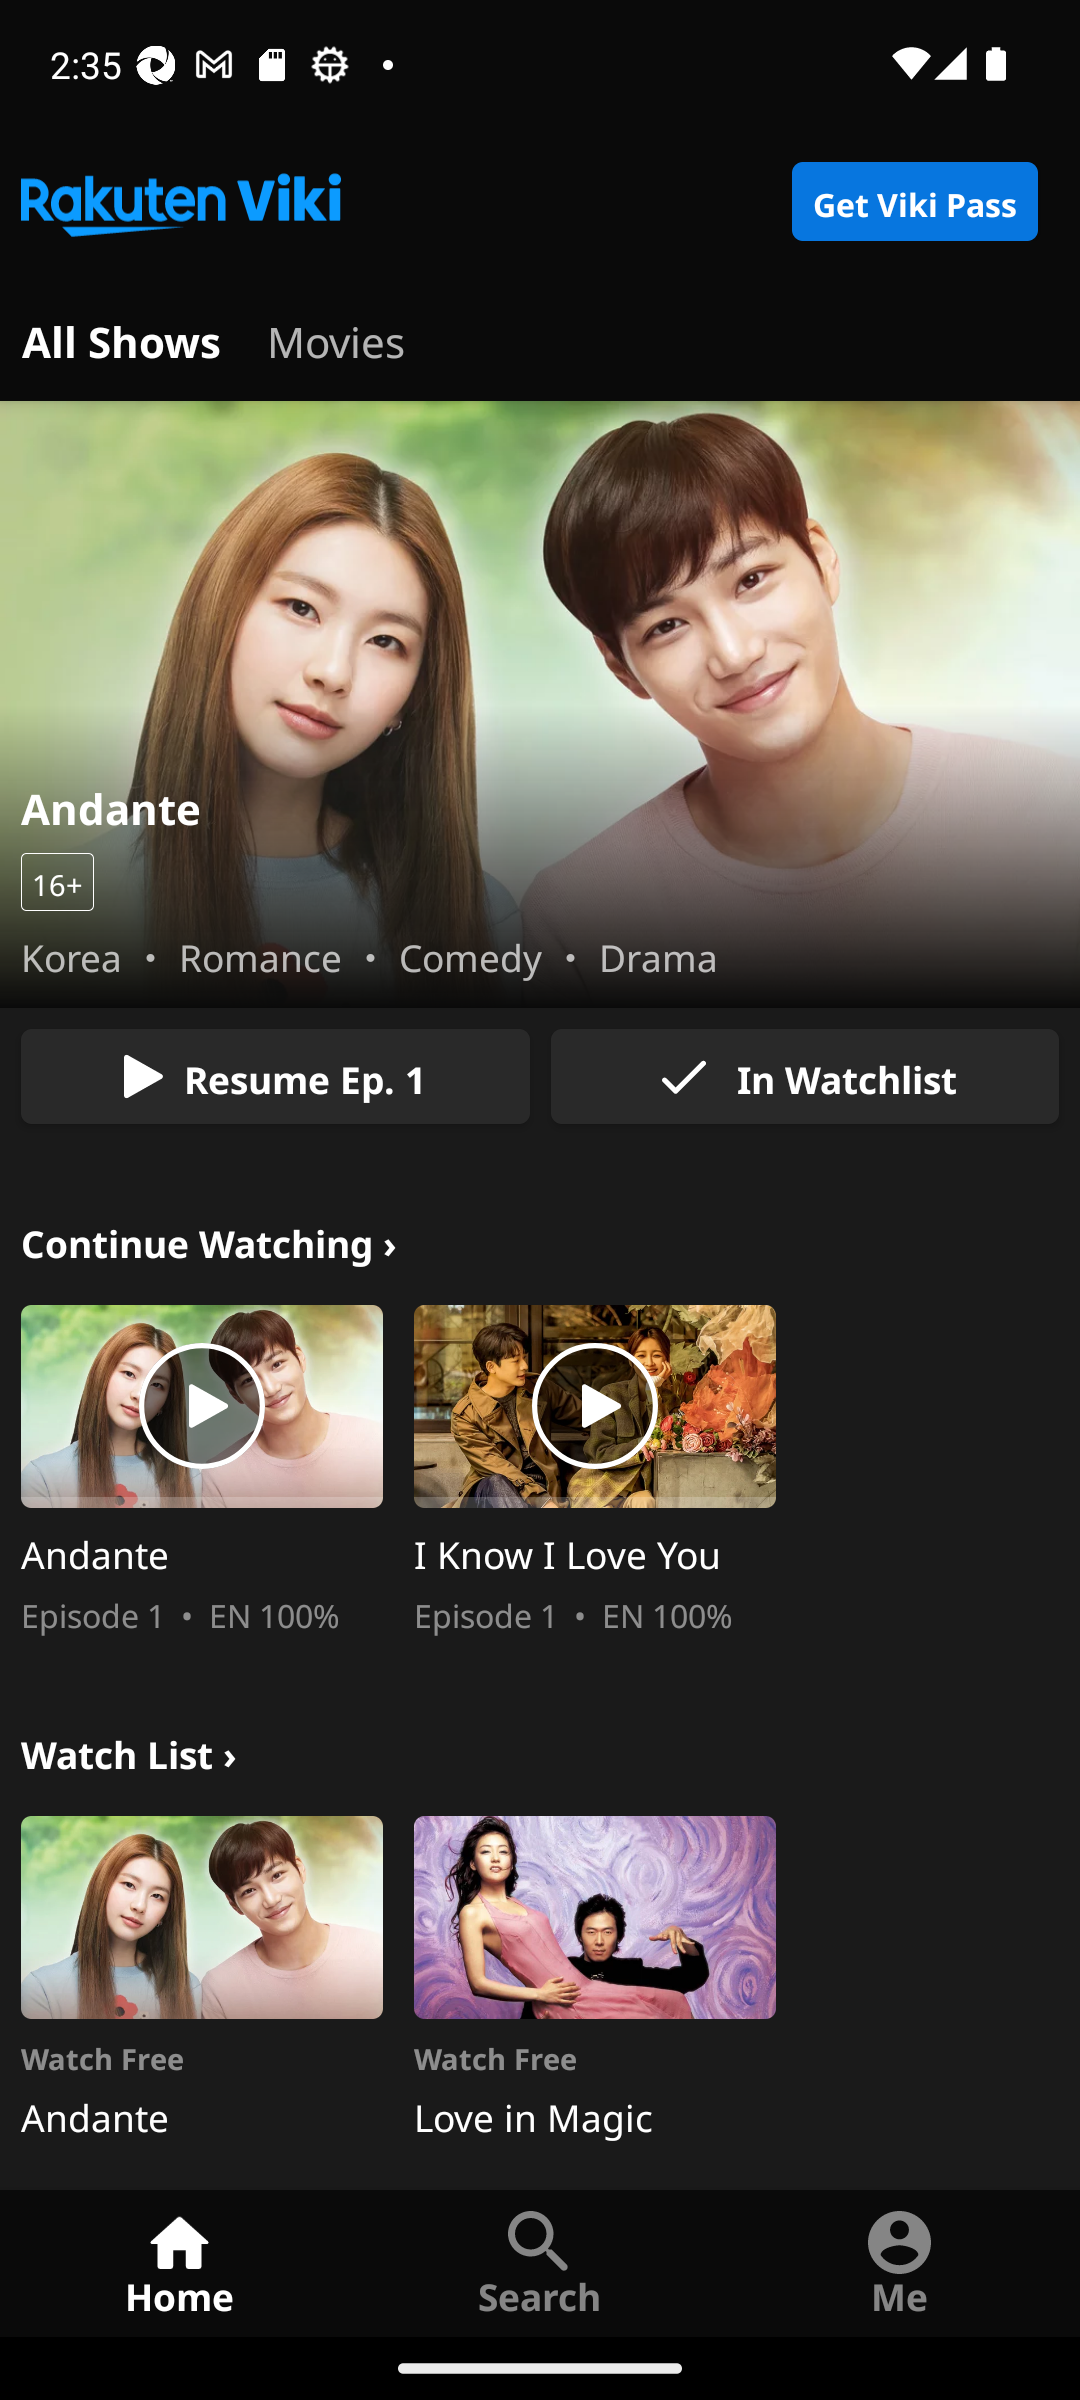 This screenshot has width=1080, height=2400. Describe the element at coordinates (336, 338) in the screenshot. I see `home_tab_movies Movies` at that location.